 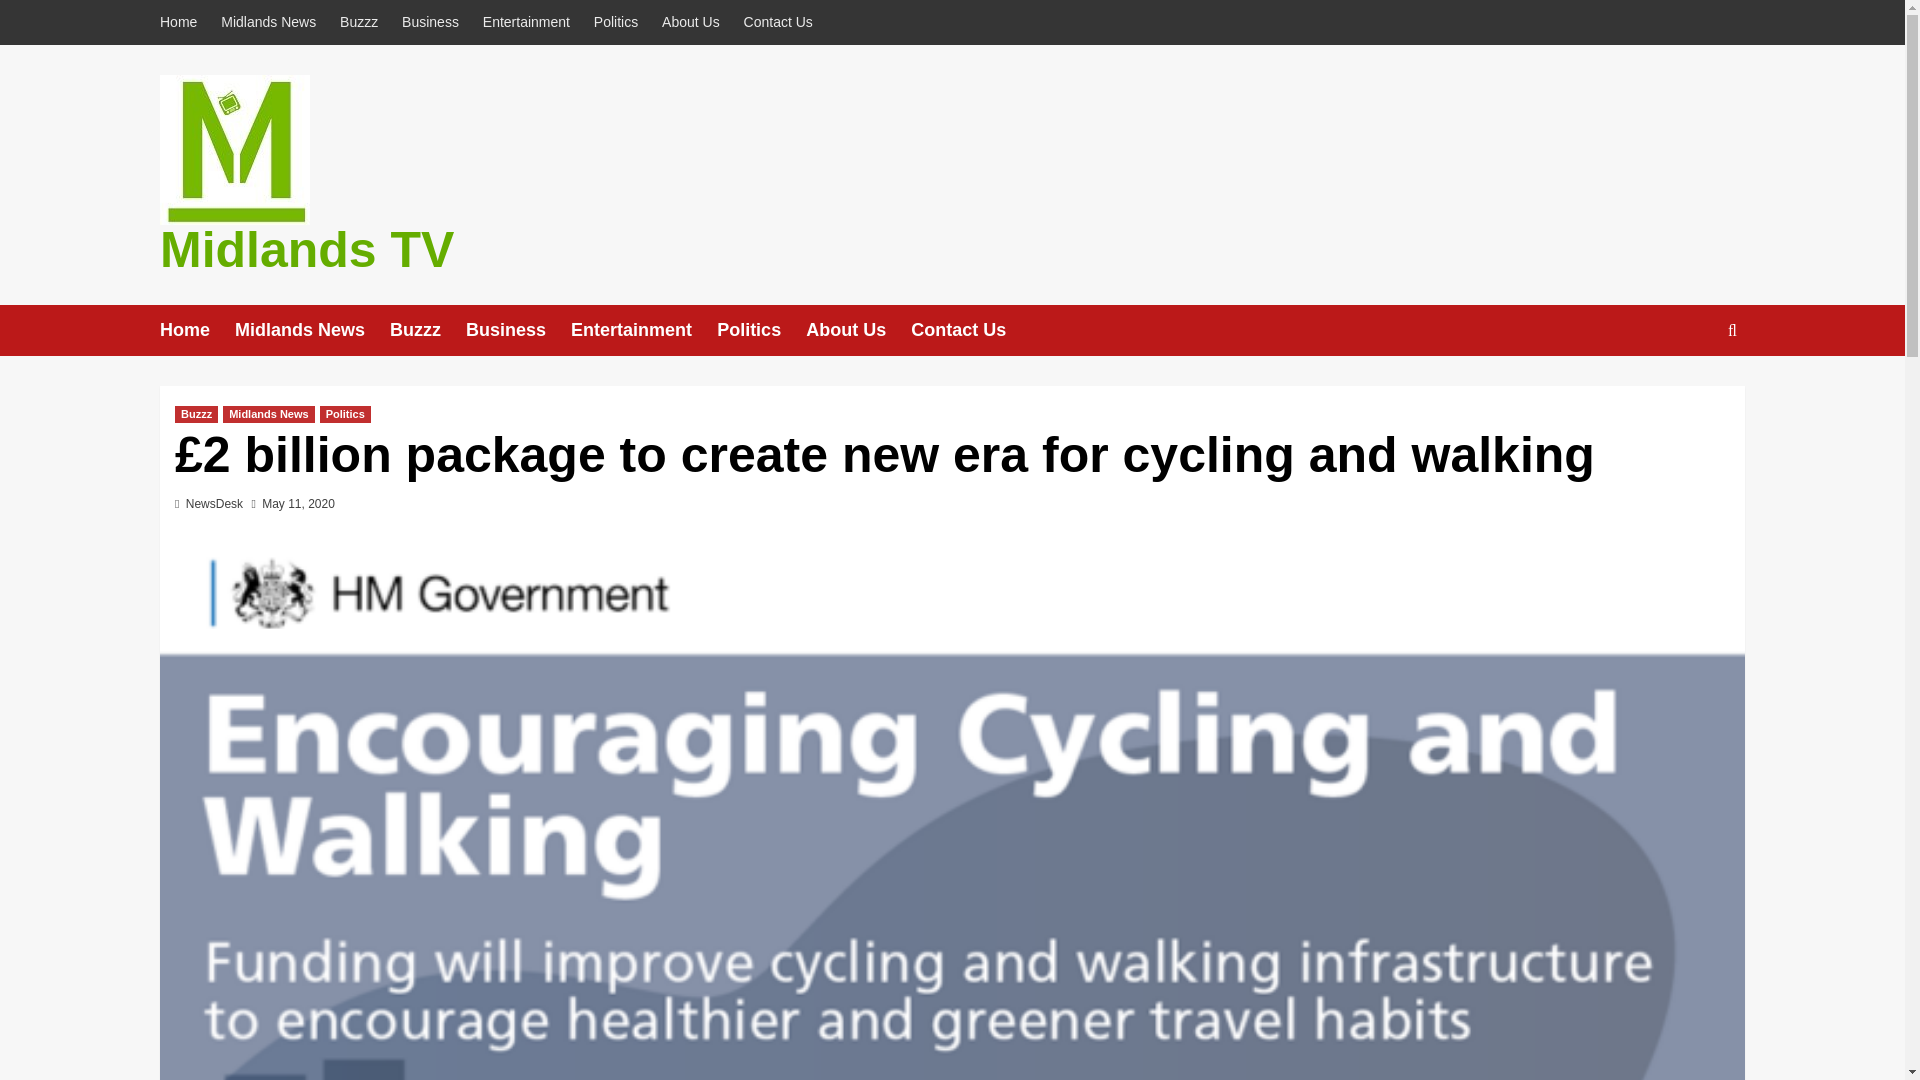 What do you see at coordinates (306, 250) in the screenshot?
I see `Midlands TV` at bounding box center [306, 250].